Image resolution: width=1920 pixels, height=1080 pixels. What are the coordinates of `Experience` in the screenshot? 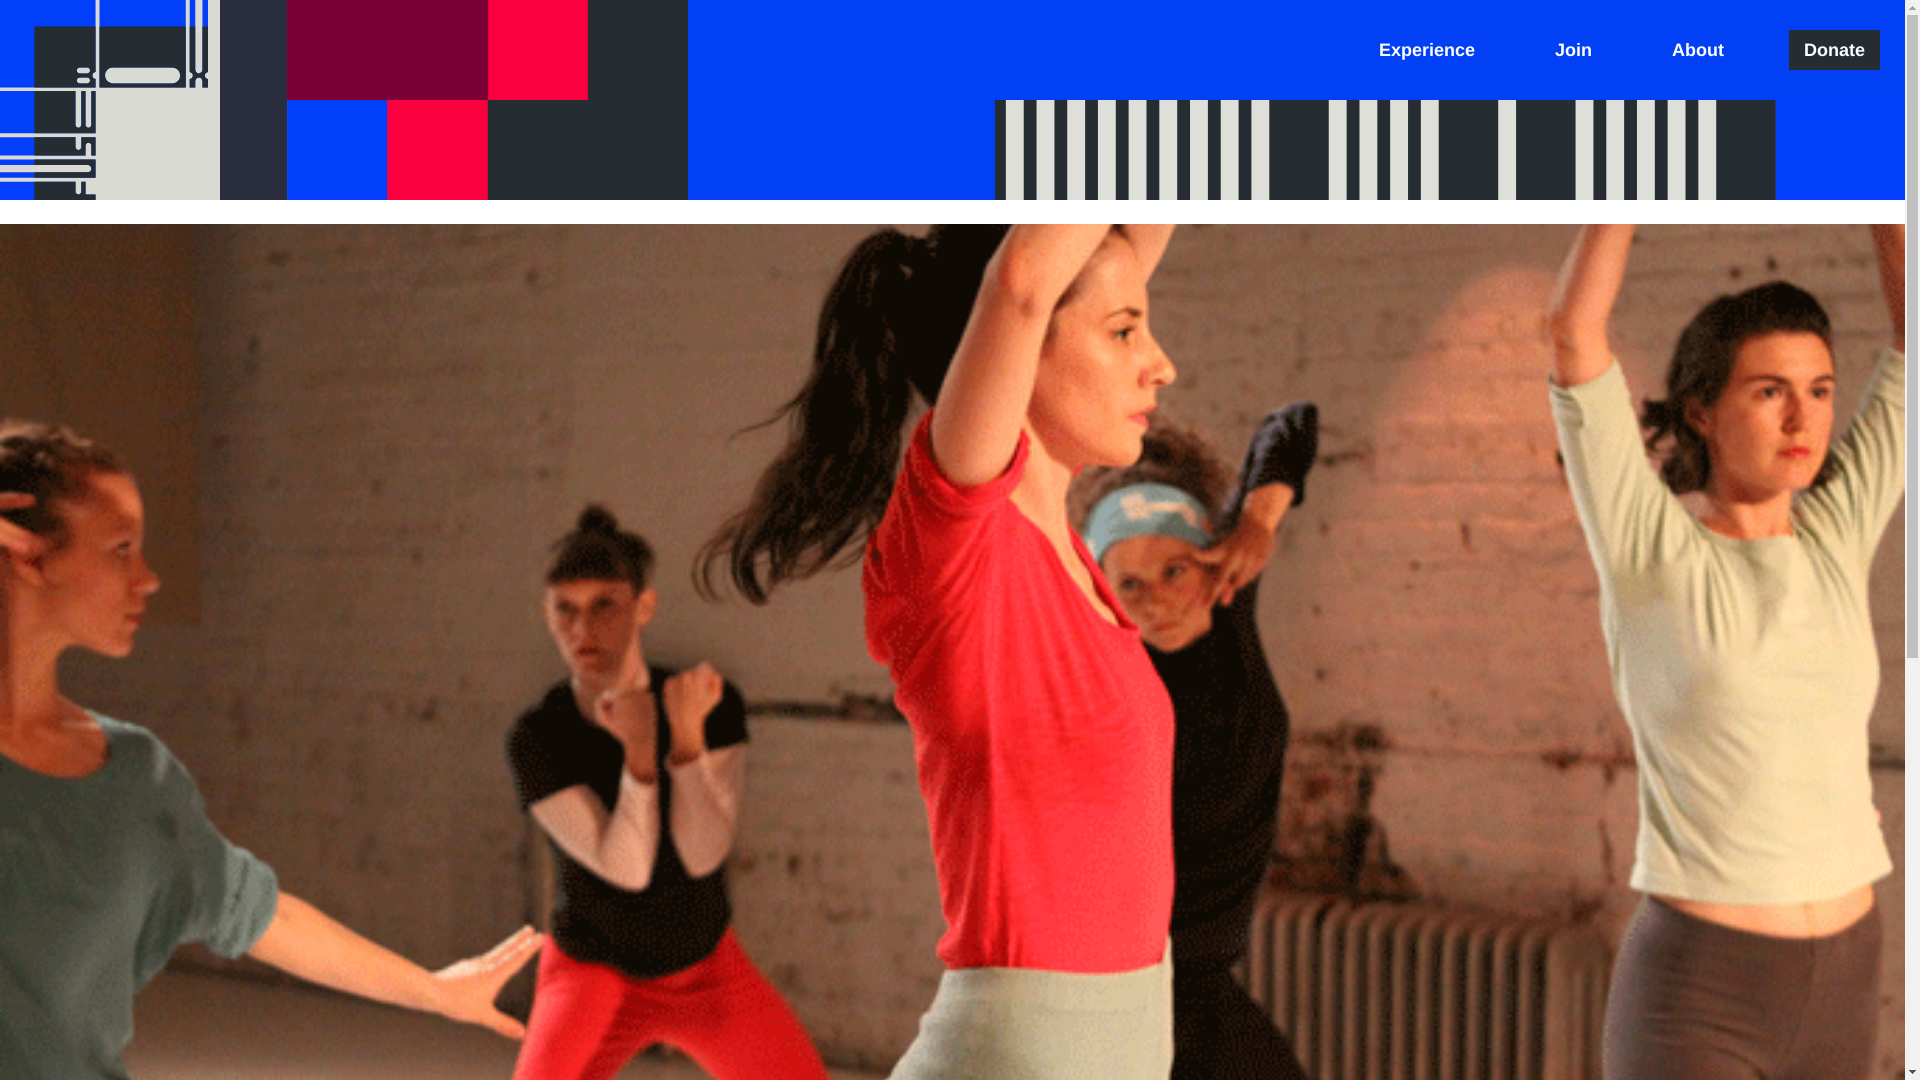 It's located at (1426, 50).